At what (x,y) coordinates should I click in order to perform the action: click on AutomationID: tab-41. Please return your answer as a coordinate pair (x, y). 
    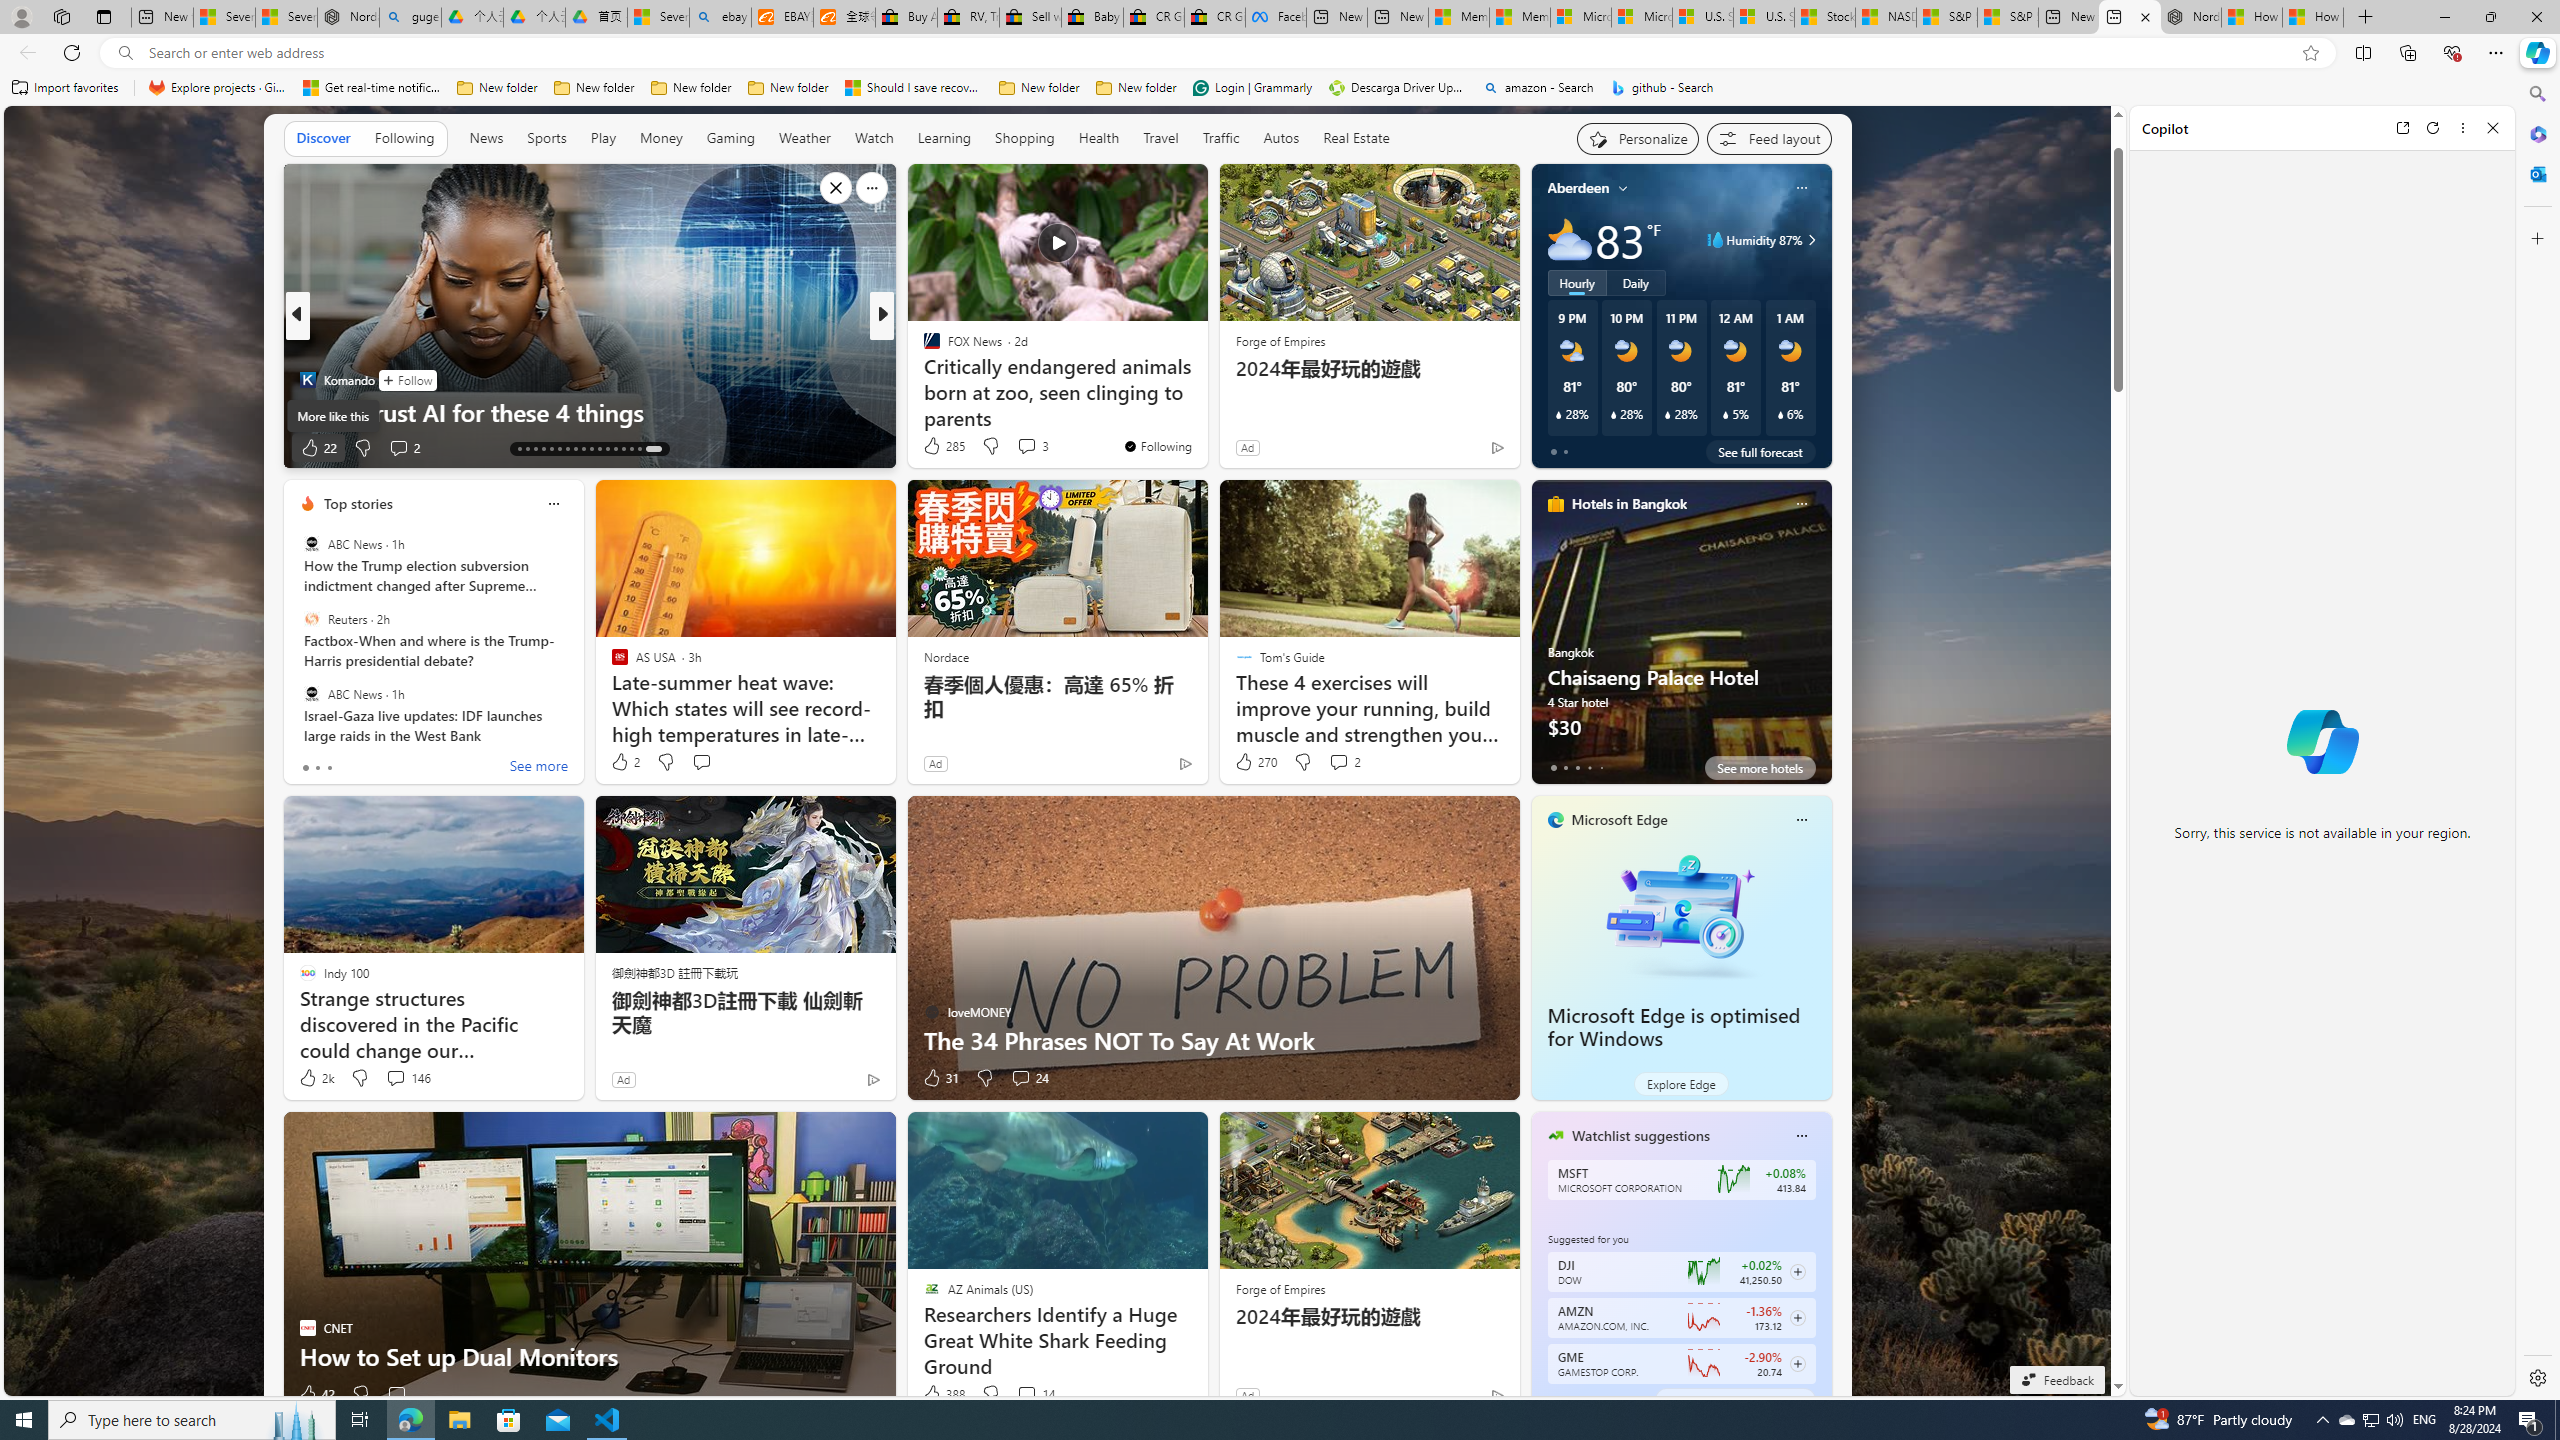
    Looking at the image, I should click on (640, 449).